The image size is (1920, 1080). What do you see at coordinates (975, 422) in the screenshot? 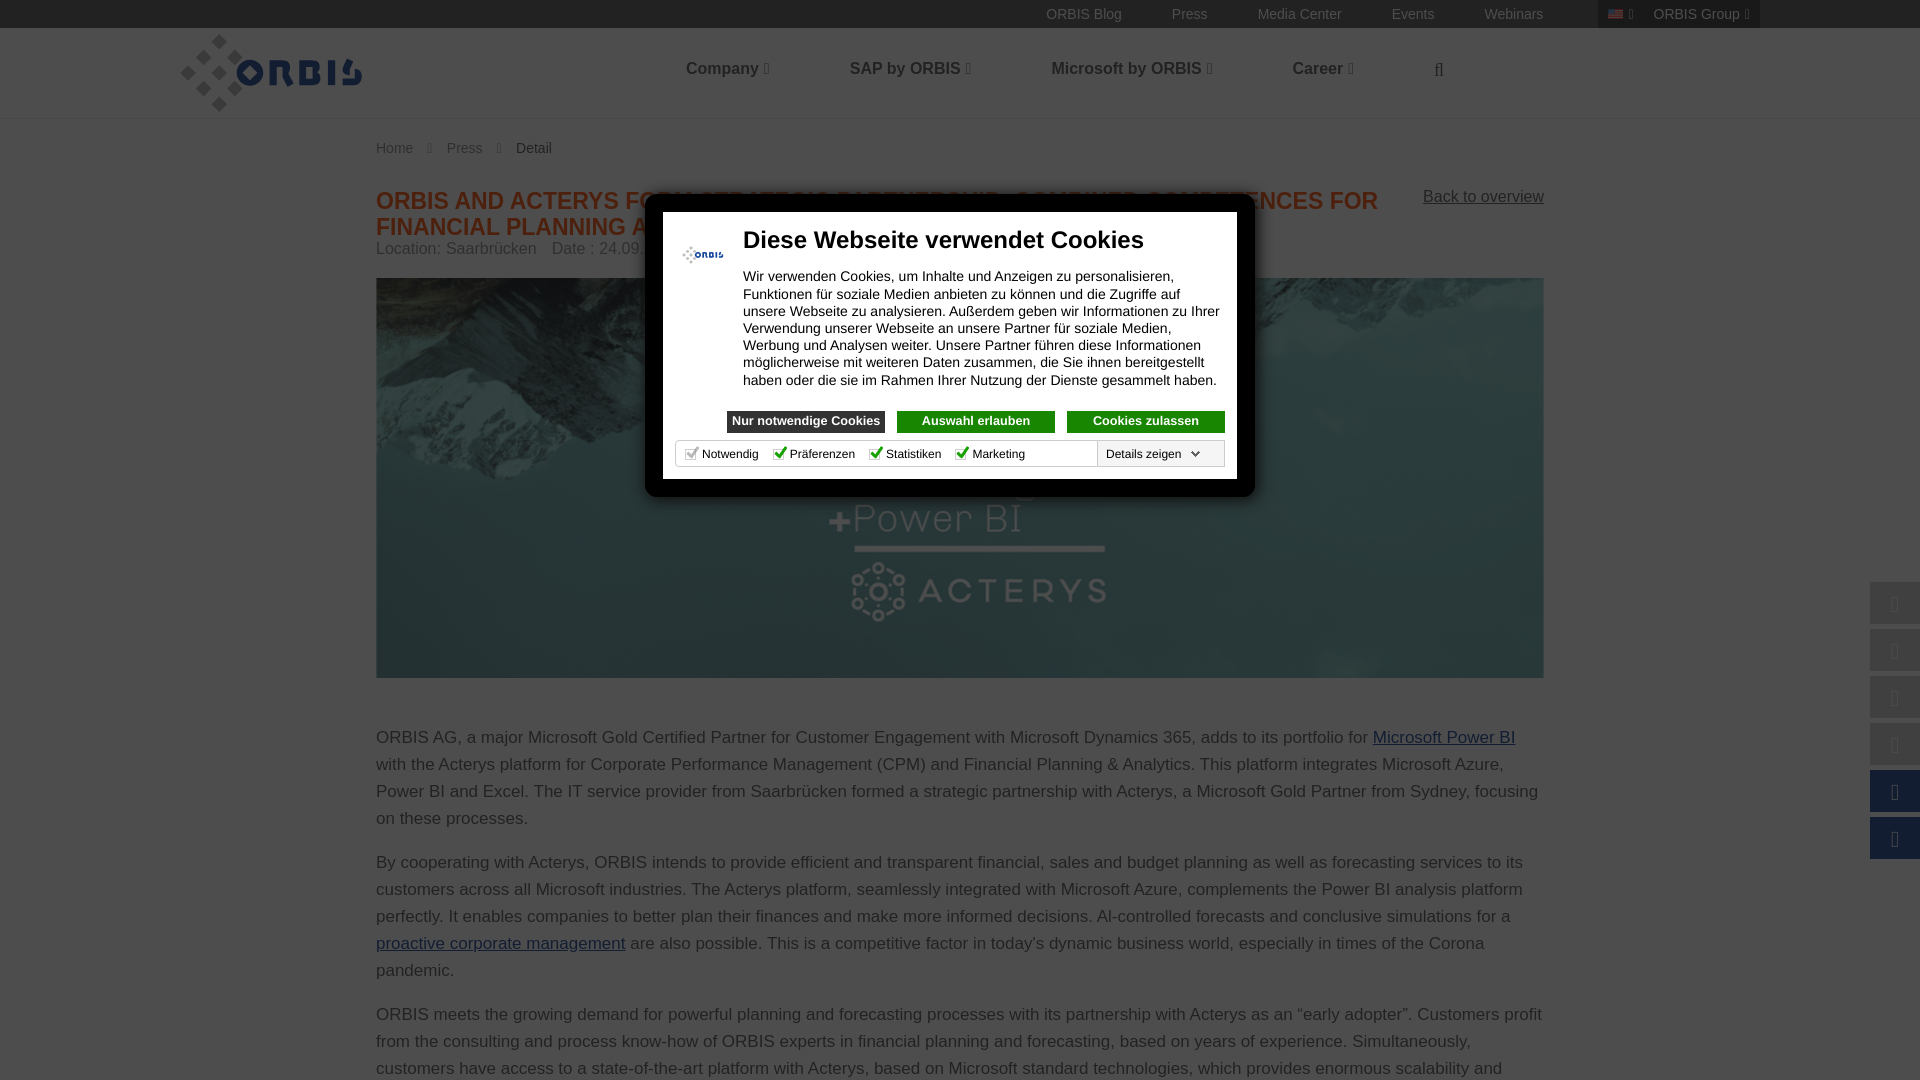
I see `Auswahl erlauben` at bounding box center [975, 422].